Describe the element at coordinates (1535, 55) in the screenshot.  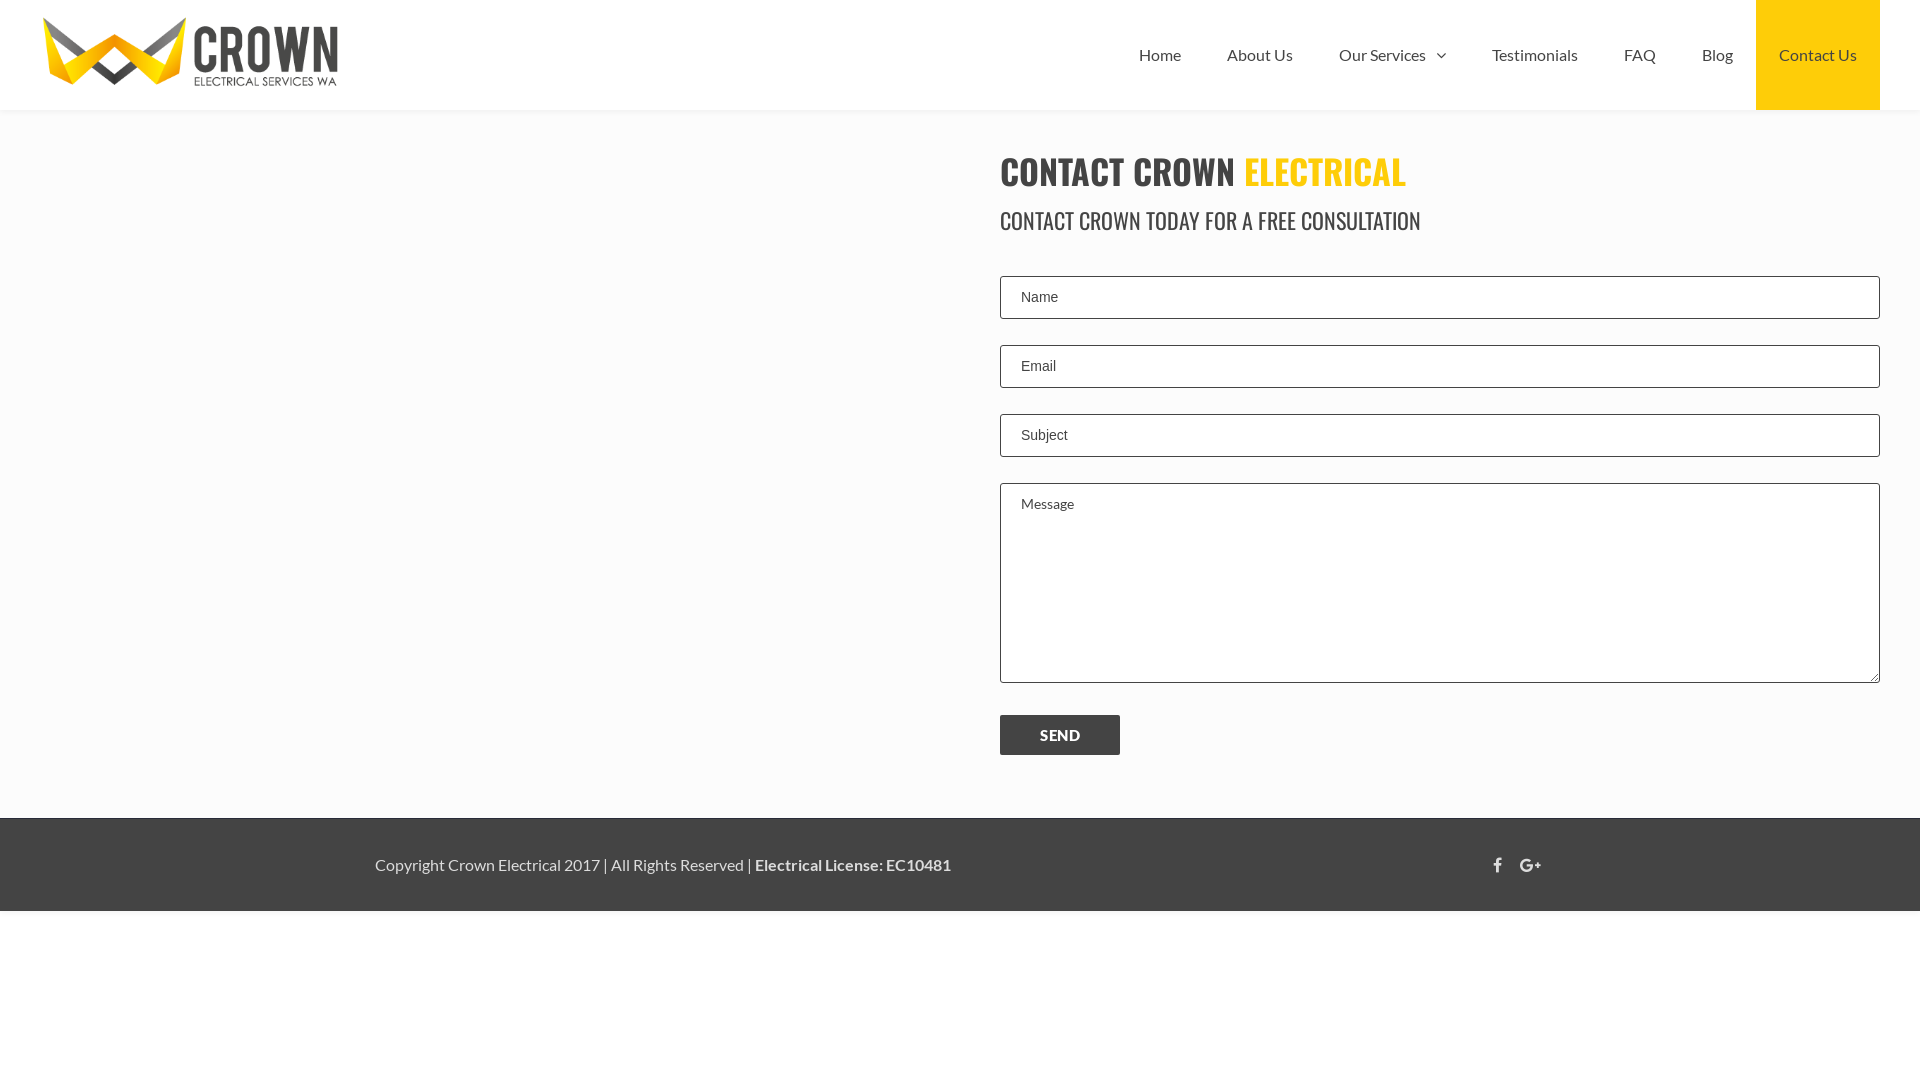
I see `Testimonials` at that location.